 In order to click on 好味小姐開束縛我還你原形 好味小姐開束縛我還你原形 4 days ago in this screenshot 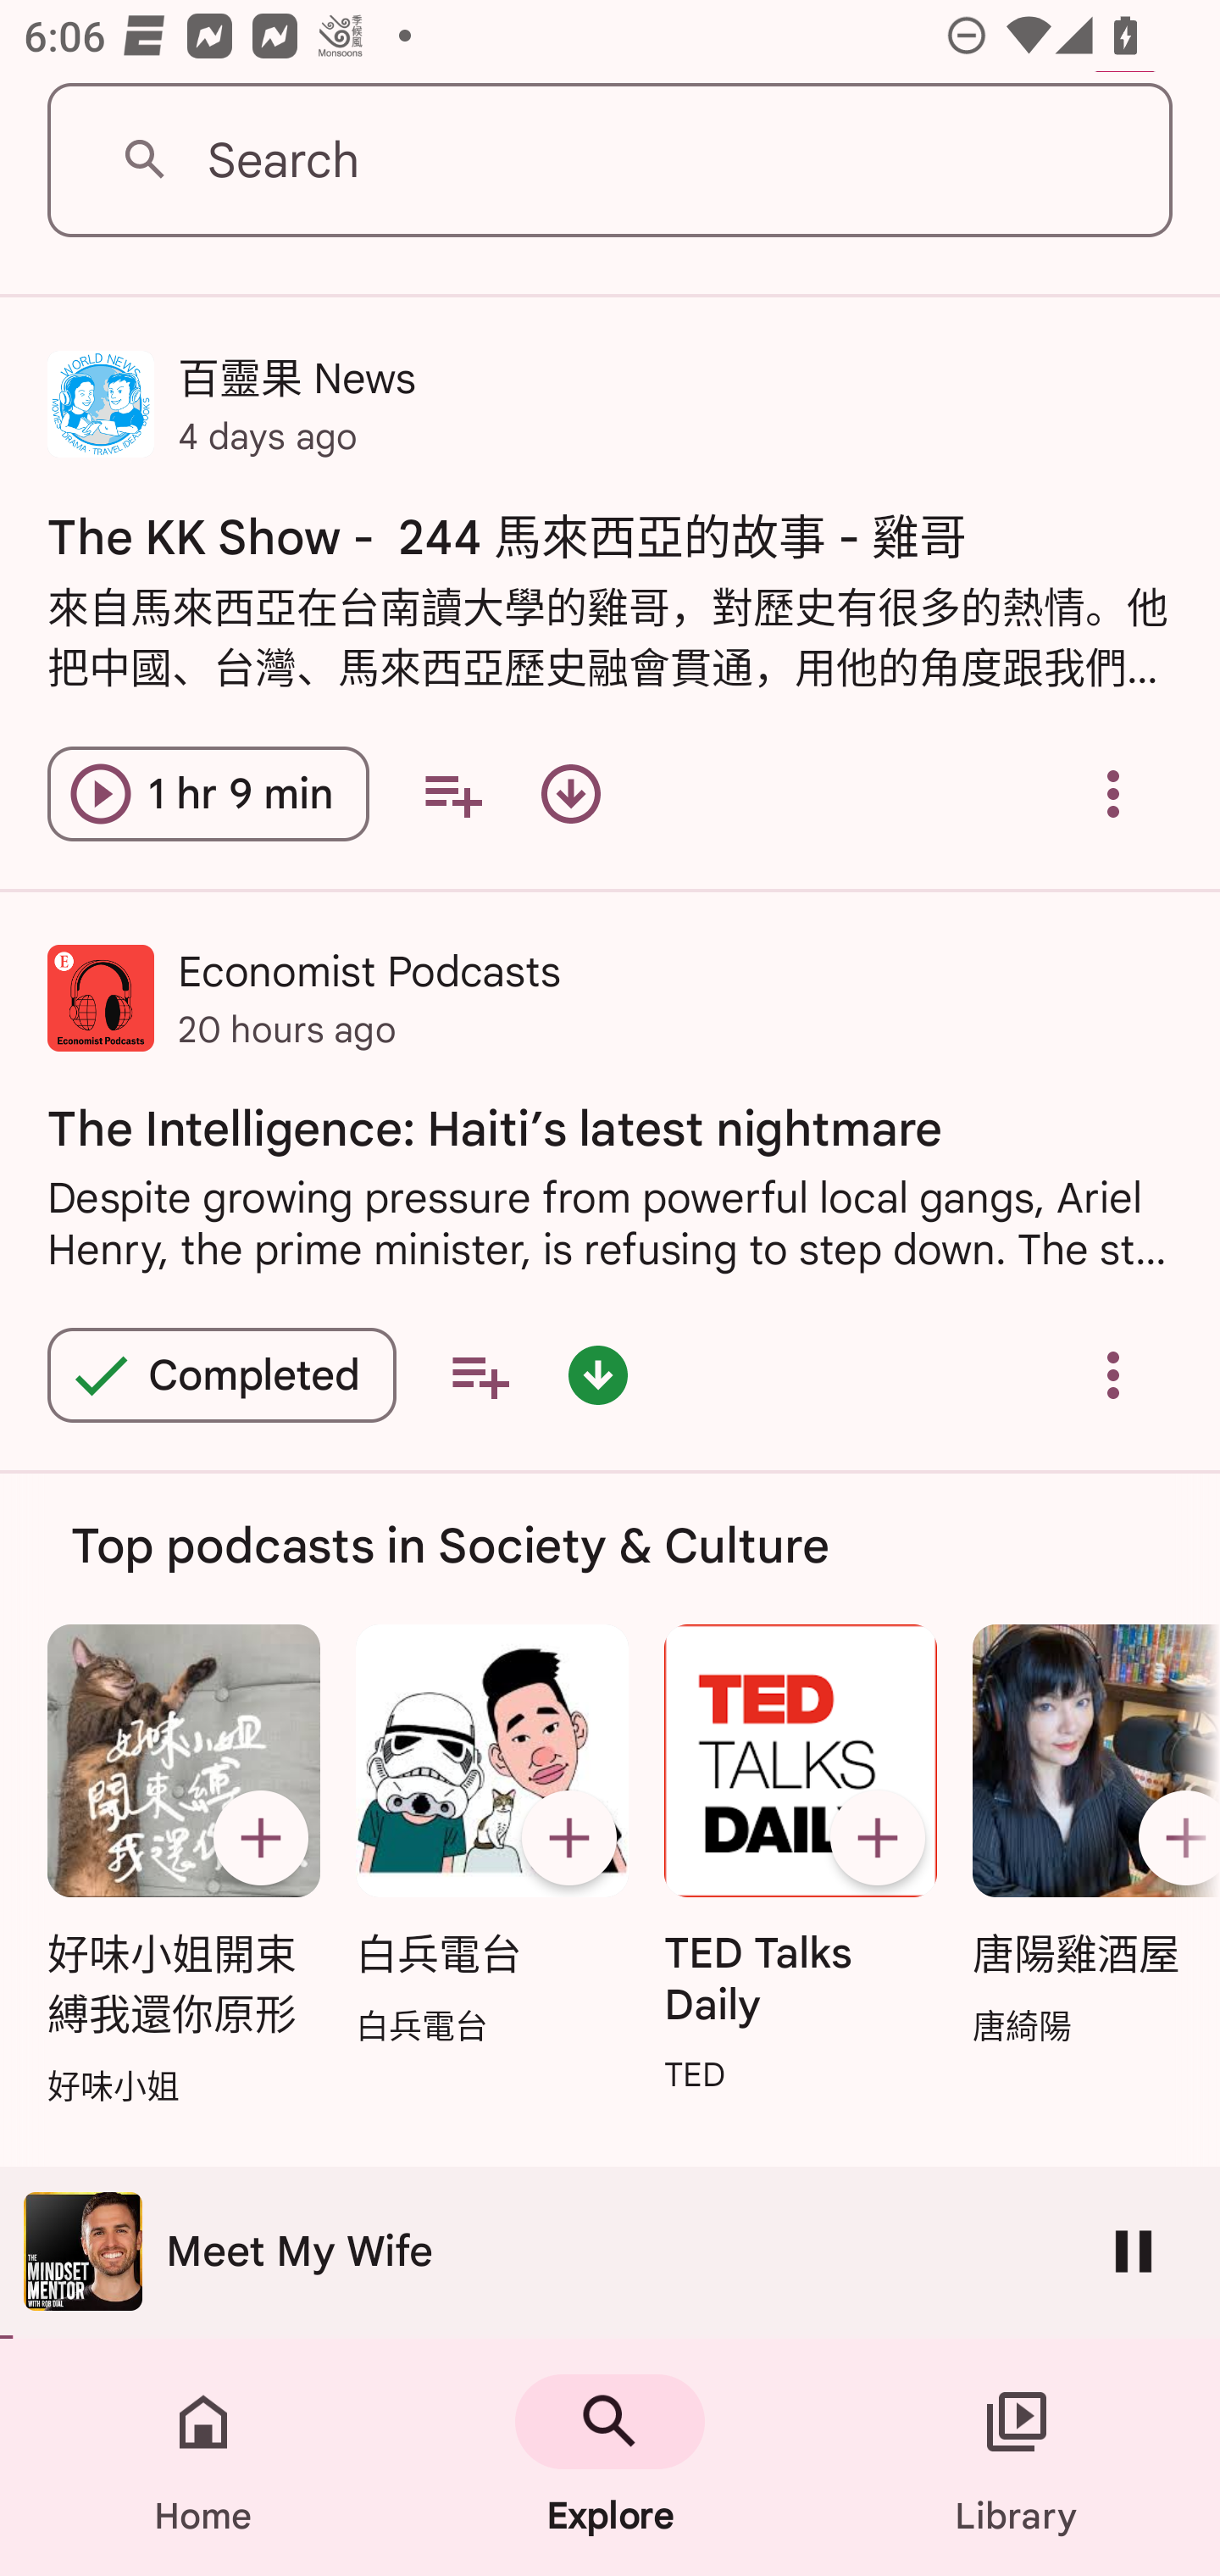, I will do `click(610, 2259)`.